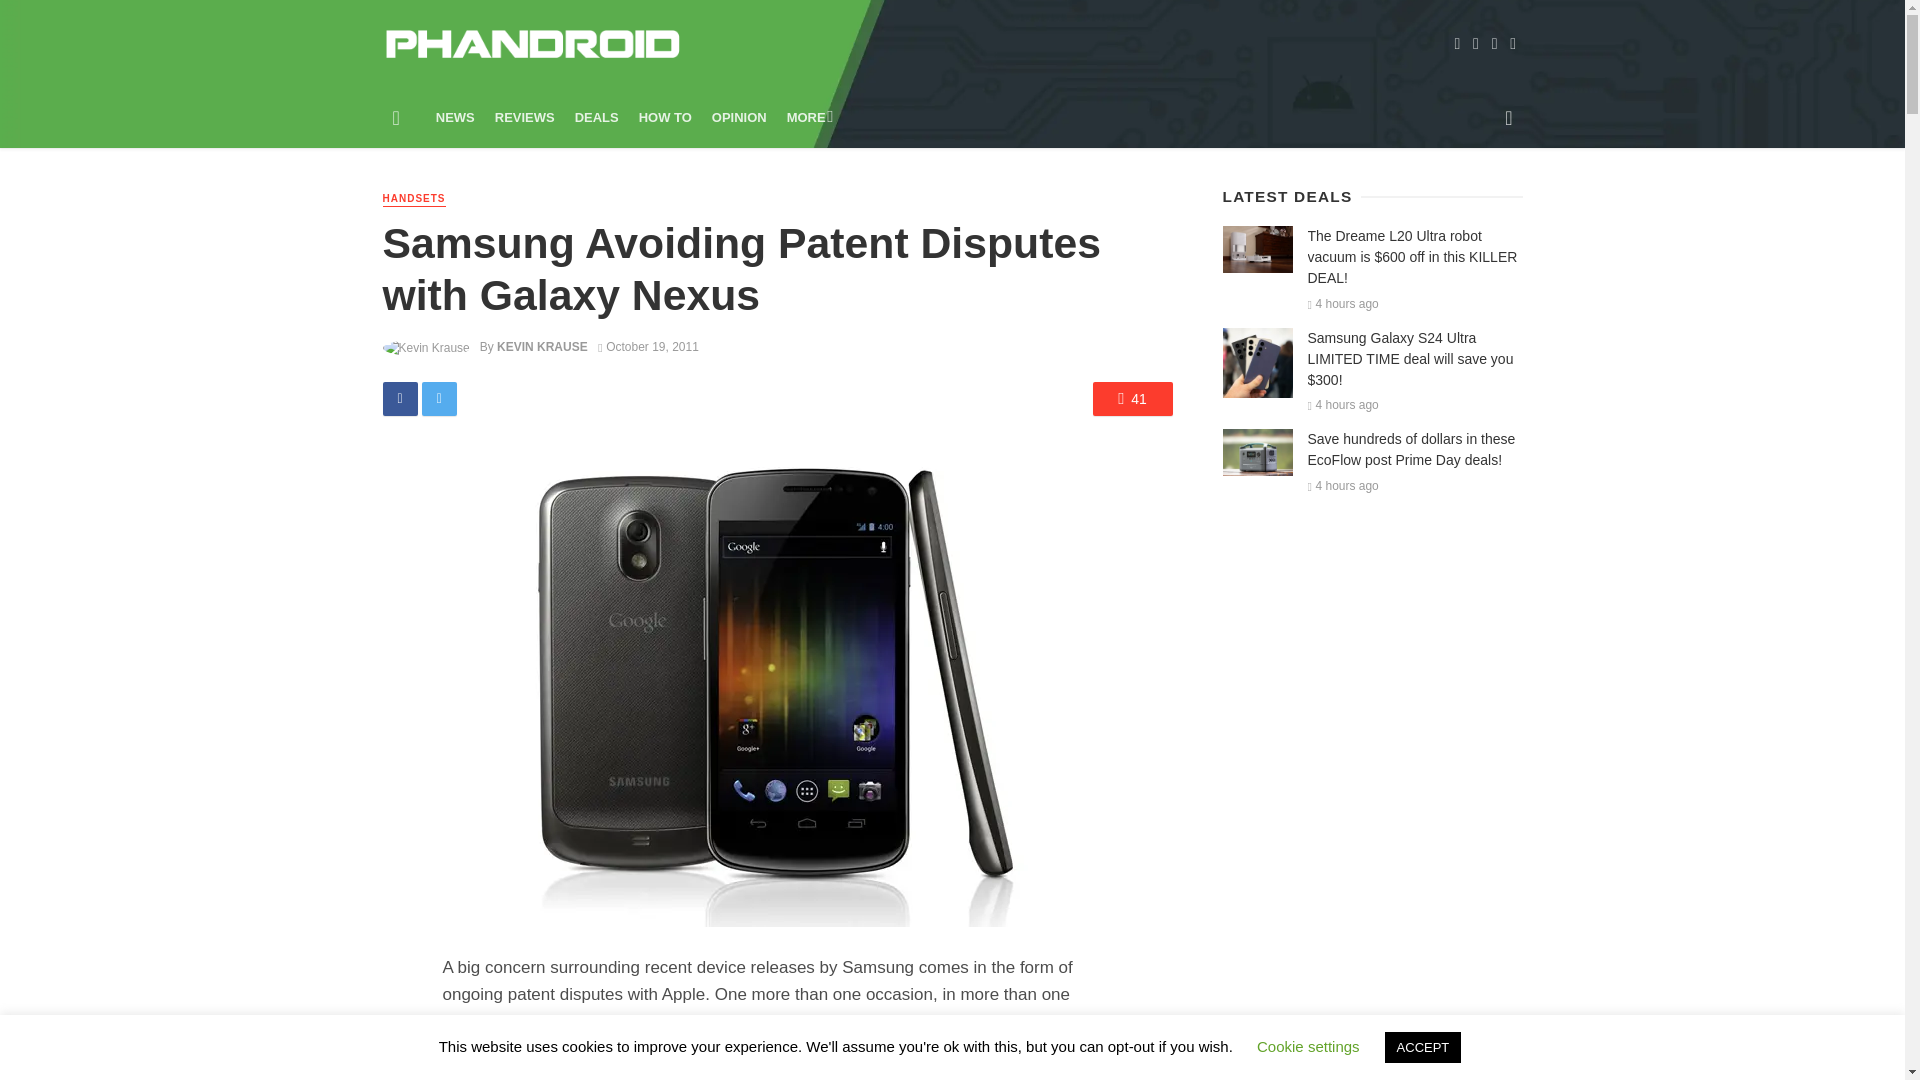 Image resolution: width=1920 pixels, height=1080 pixels. What do you see at coordinates (740, 117) in the screenshot?
I see `OPINION` at bounding box center [740, 117].